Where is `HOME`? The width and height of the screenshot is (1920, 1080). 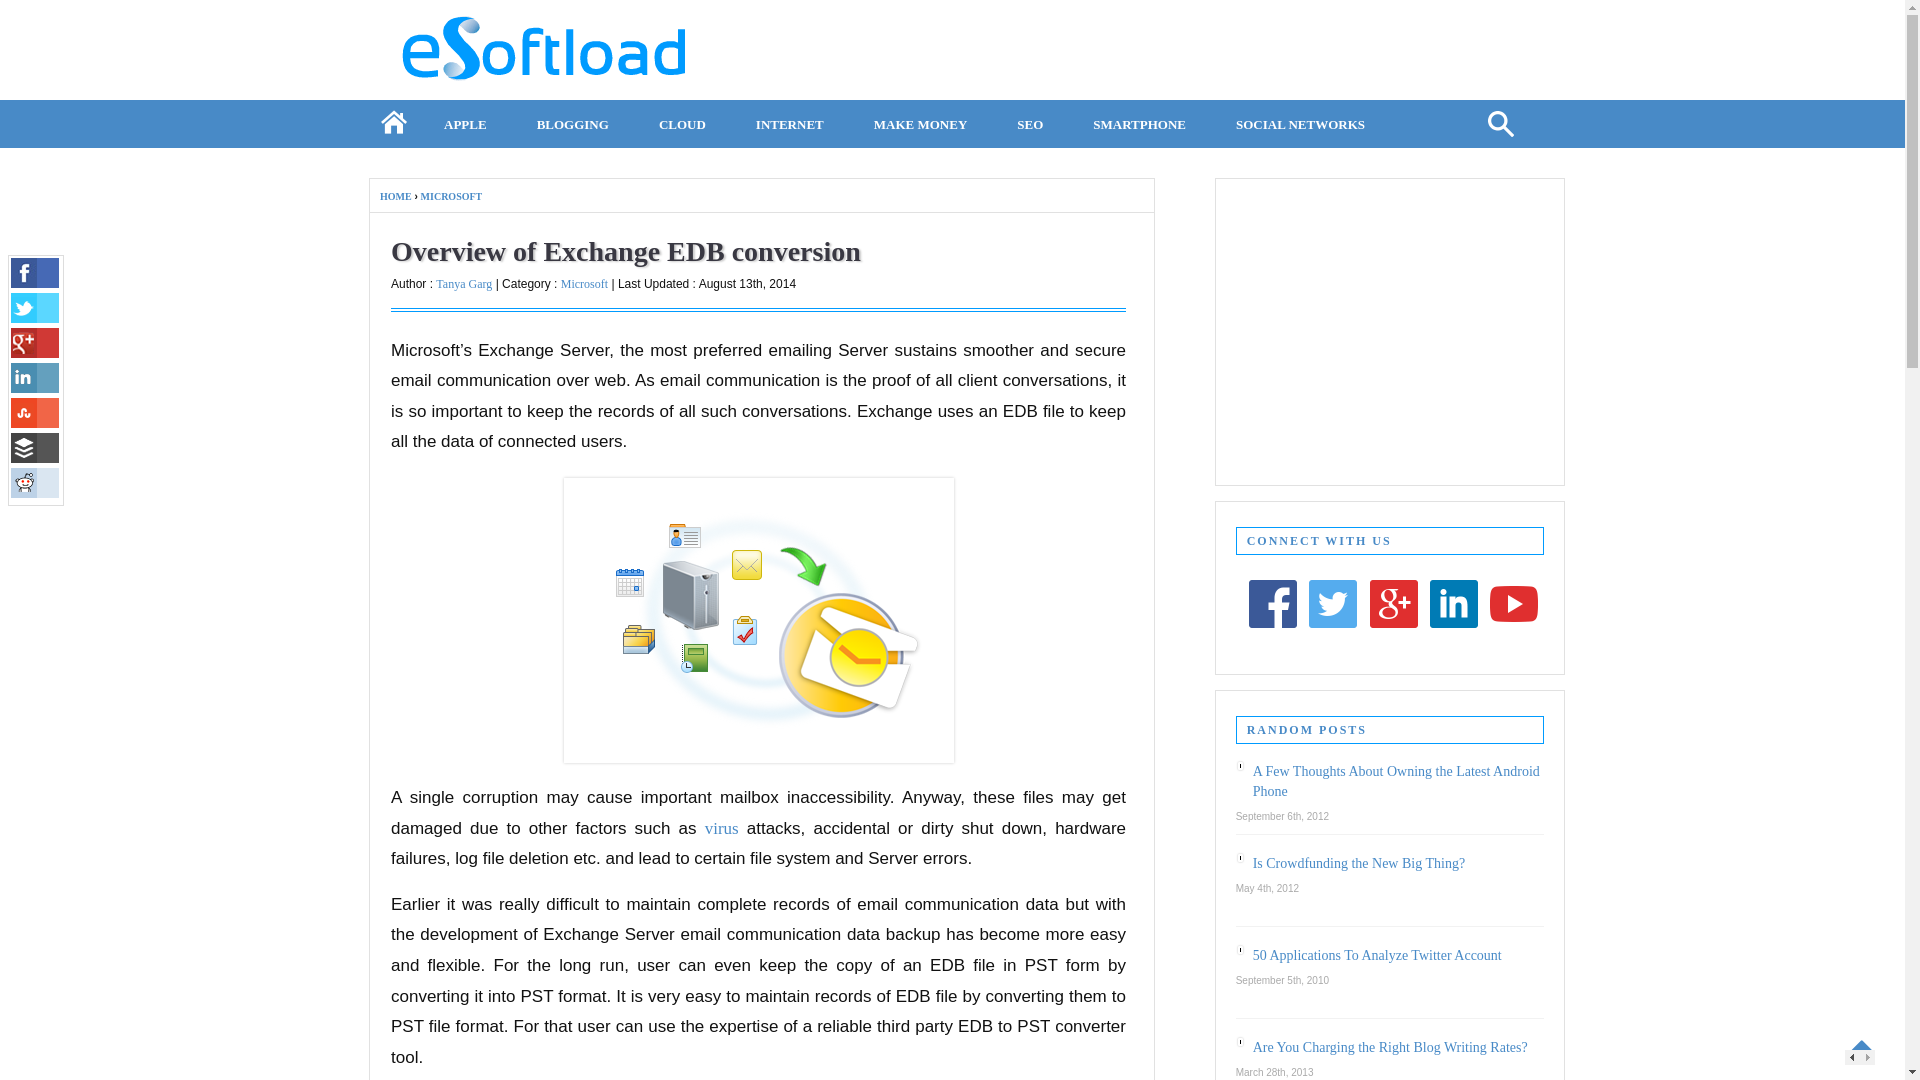 HOME is located at coordinates (396, 196).